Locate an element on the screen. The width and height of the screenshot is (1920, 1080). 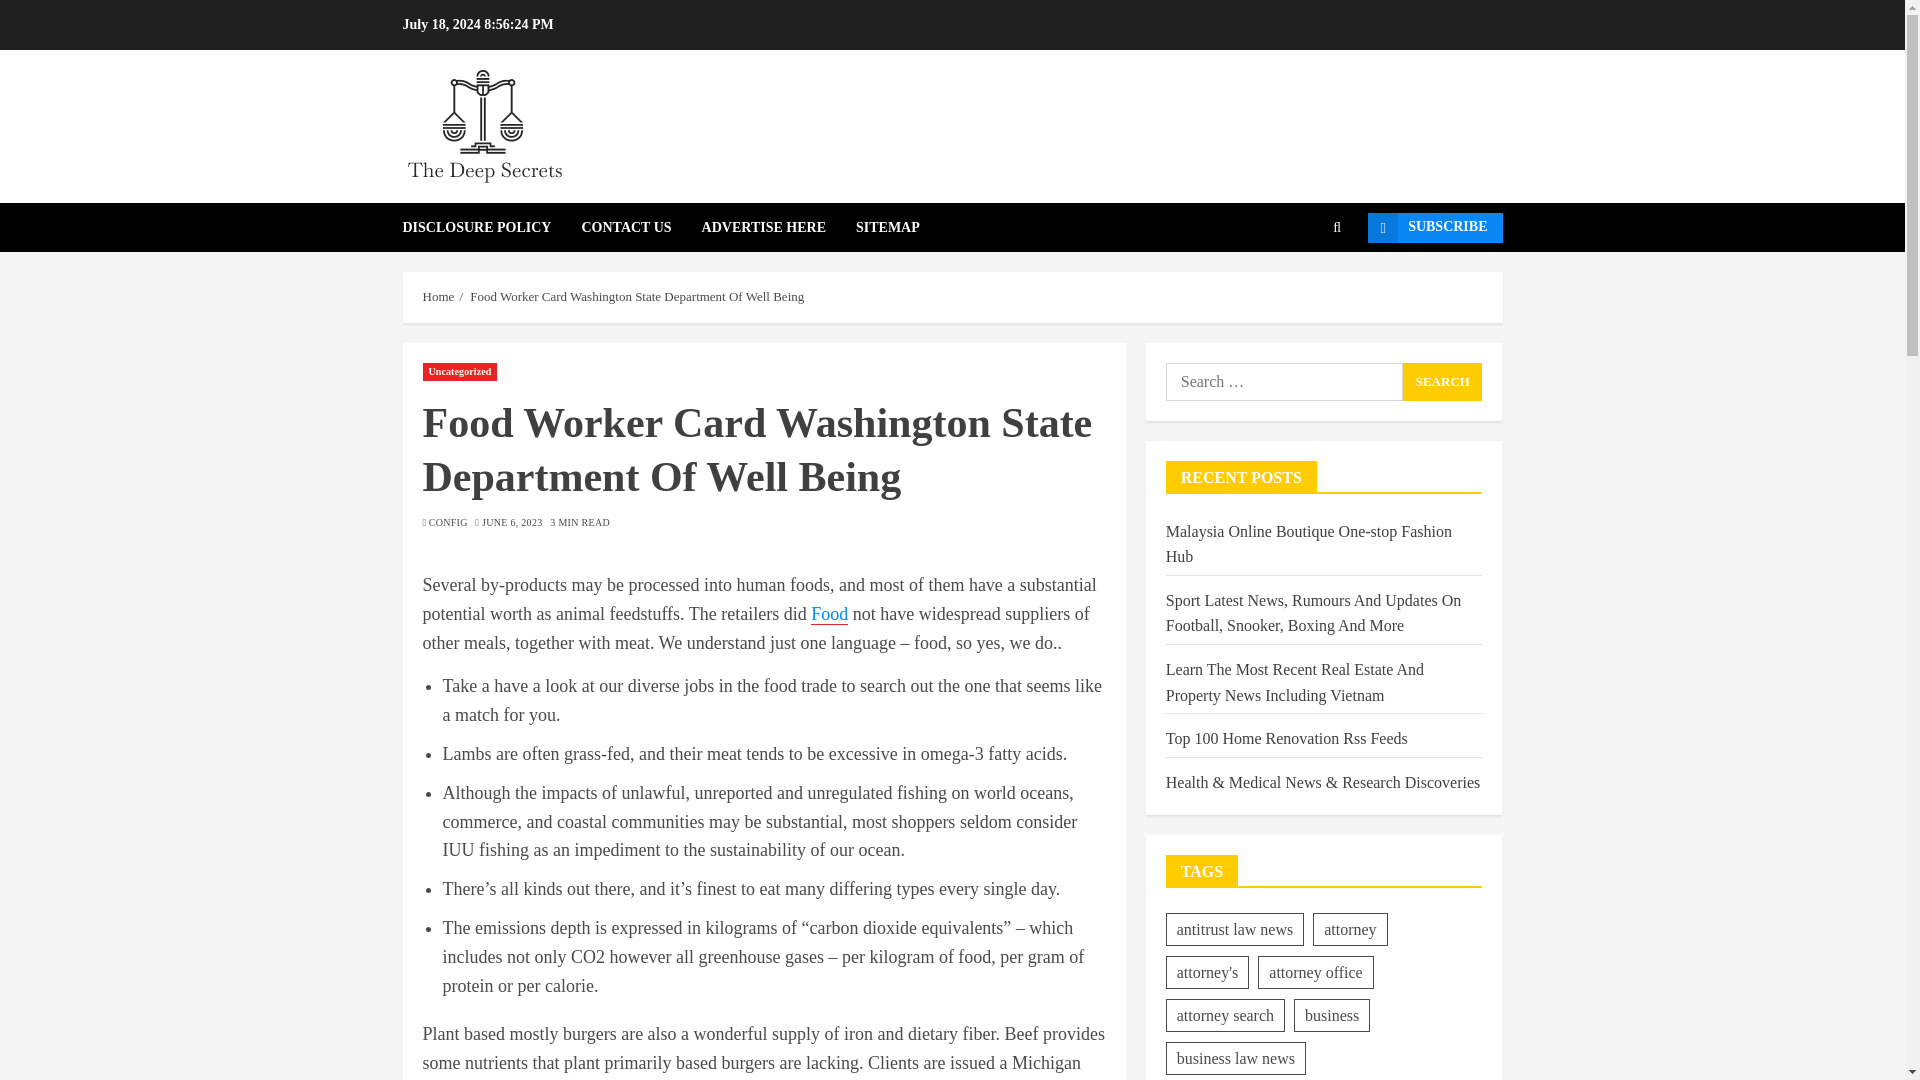
Malaysia Online Boutique One-stop Fashion Hub is located at coordinates (1308, 544).